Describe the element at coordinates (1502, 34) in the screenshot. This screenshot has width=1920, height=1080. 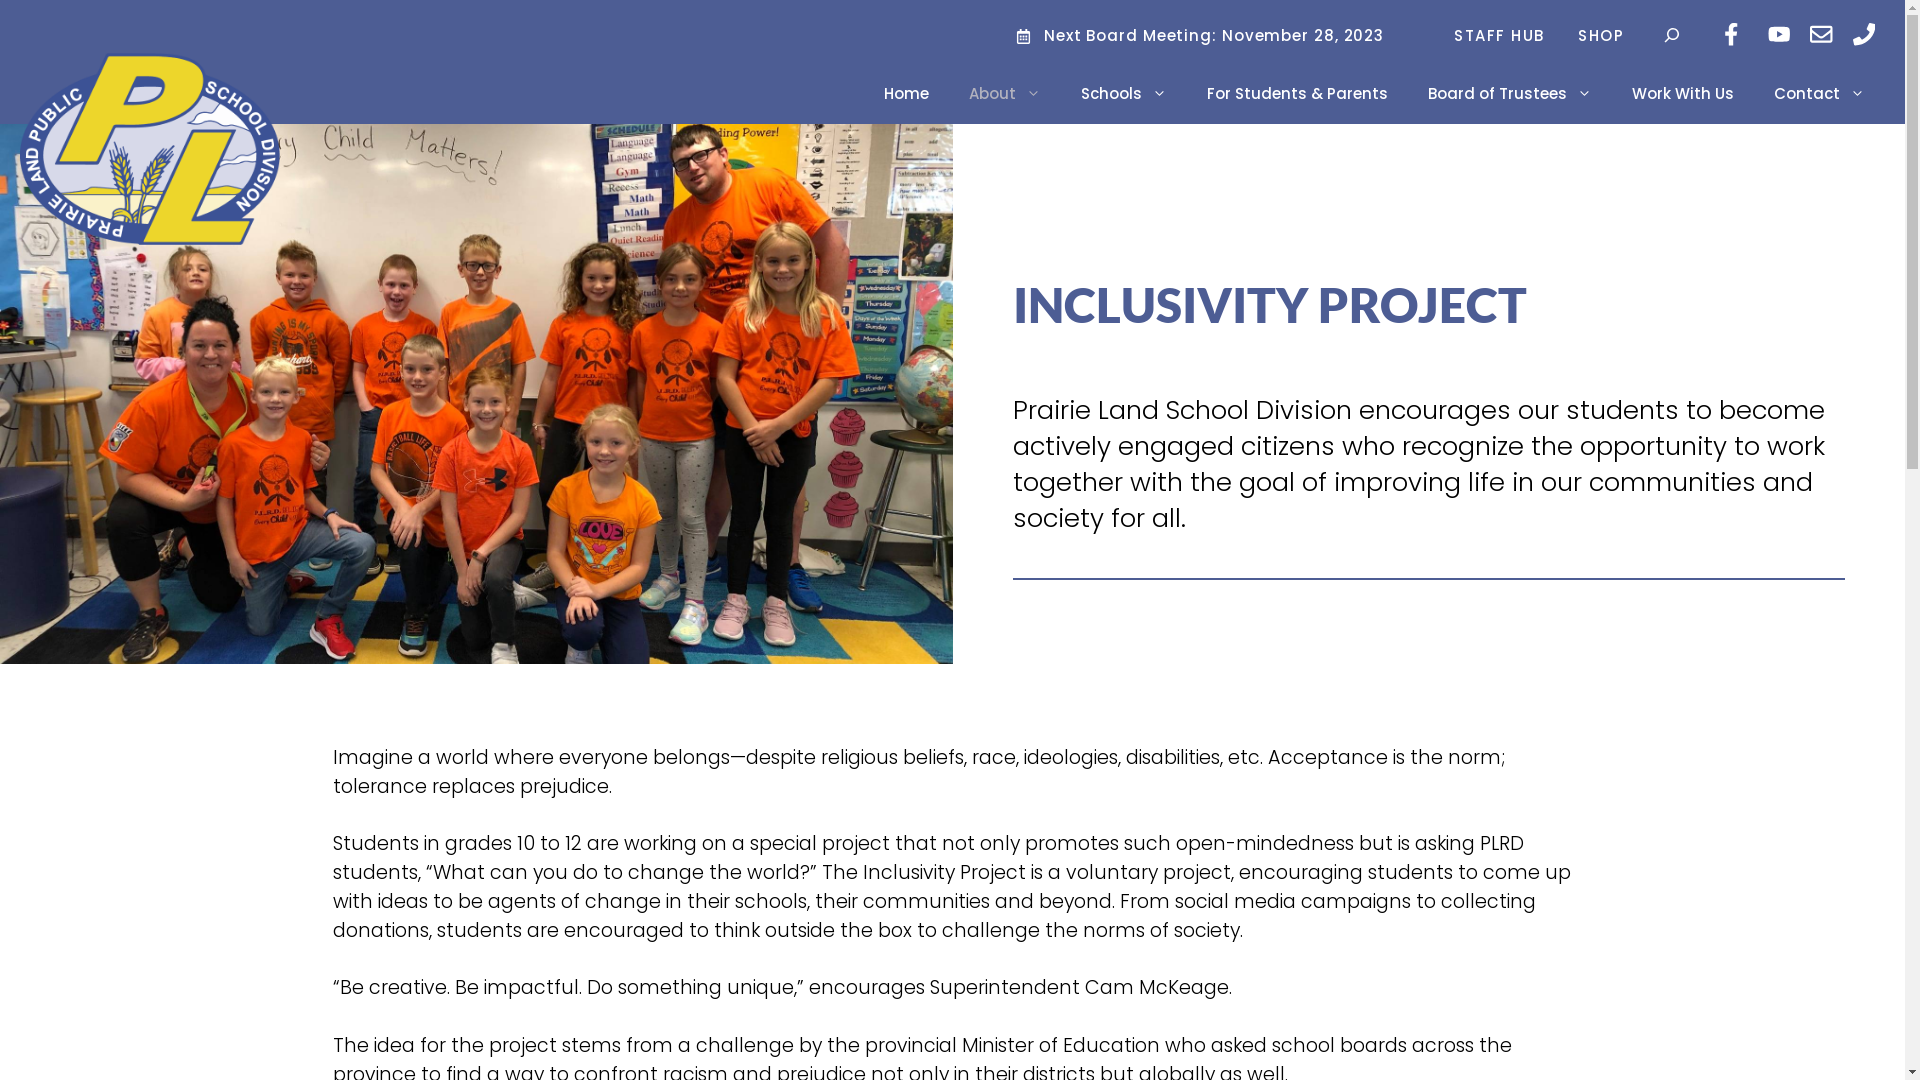
I see `STAFF HUB` at that location.